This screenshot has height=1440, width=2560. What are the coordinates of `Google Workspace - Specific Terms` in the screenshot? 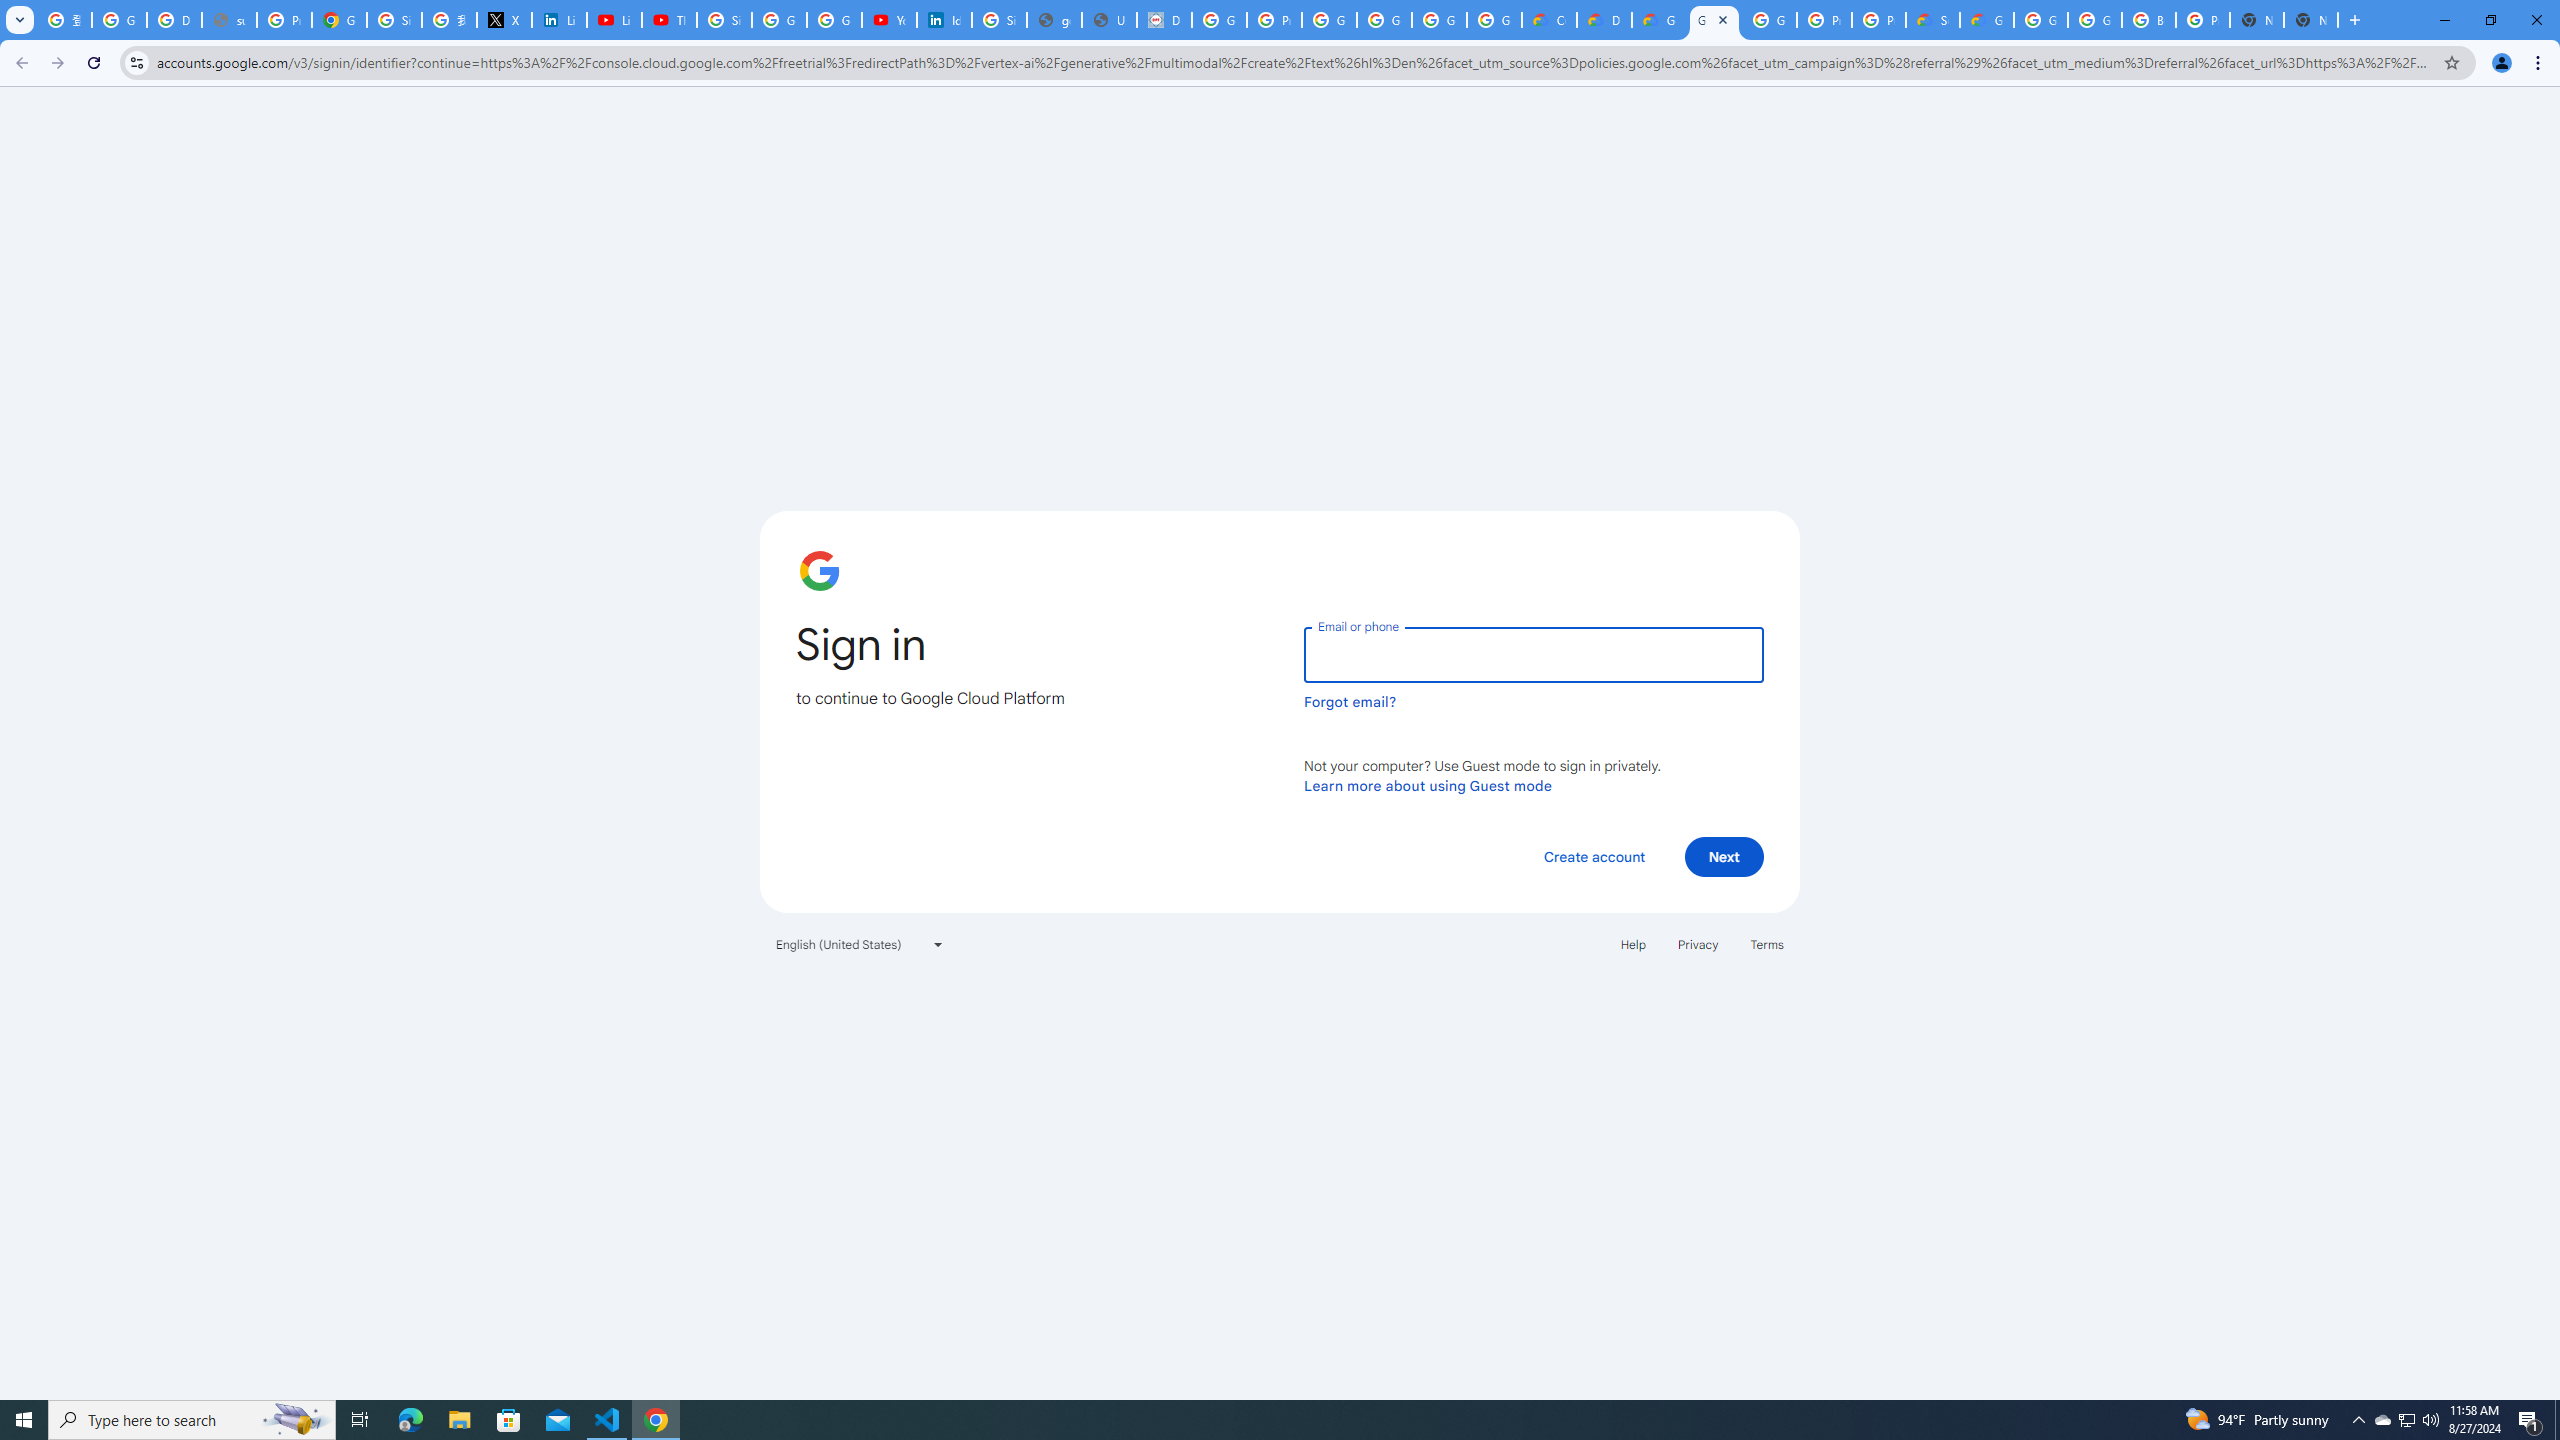 It's located at (1440, 20).